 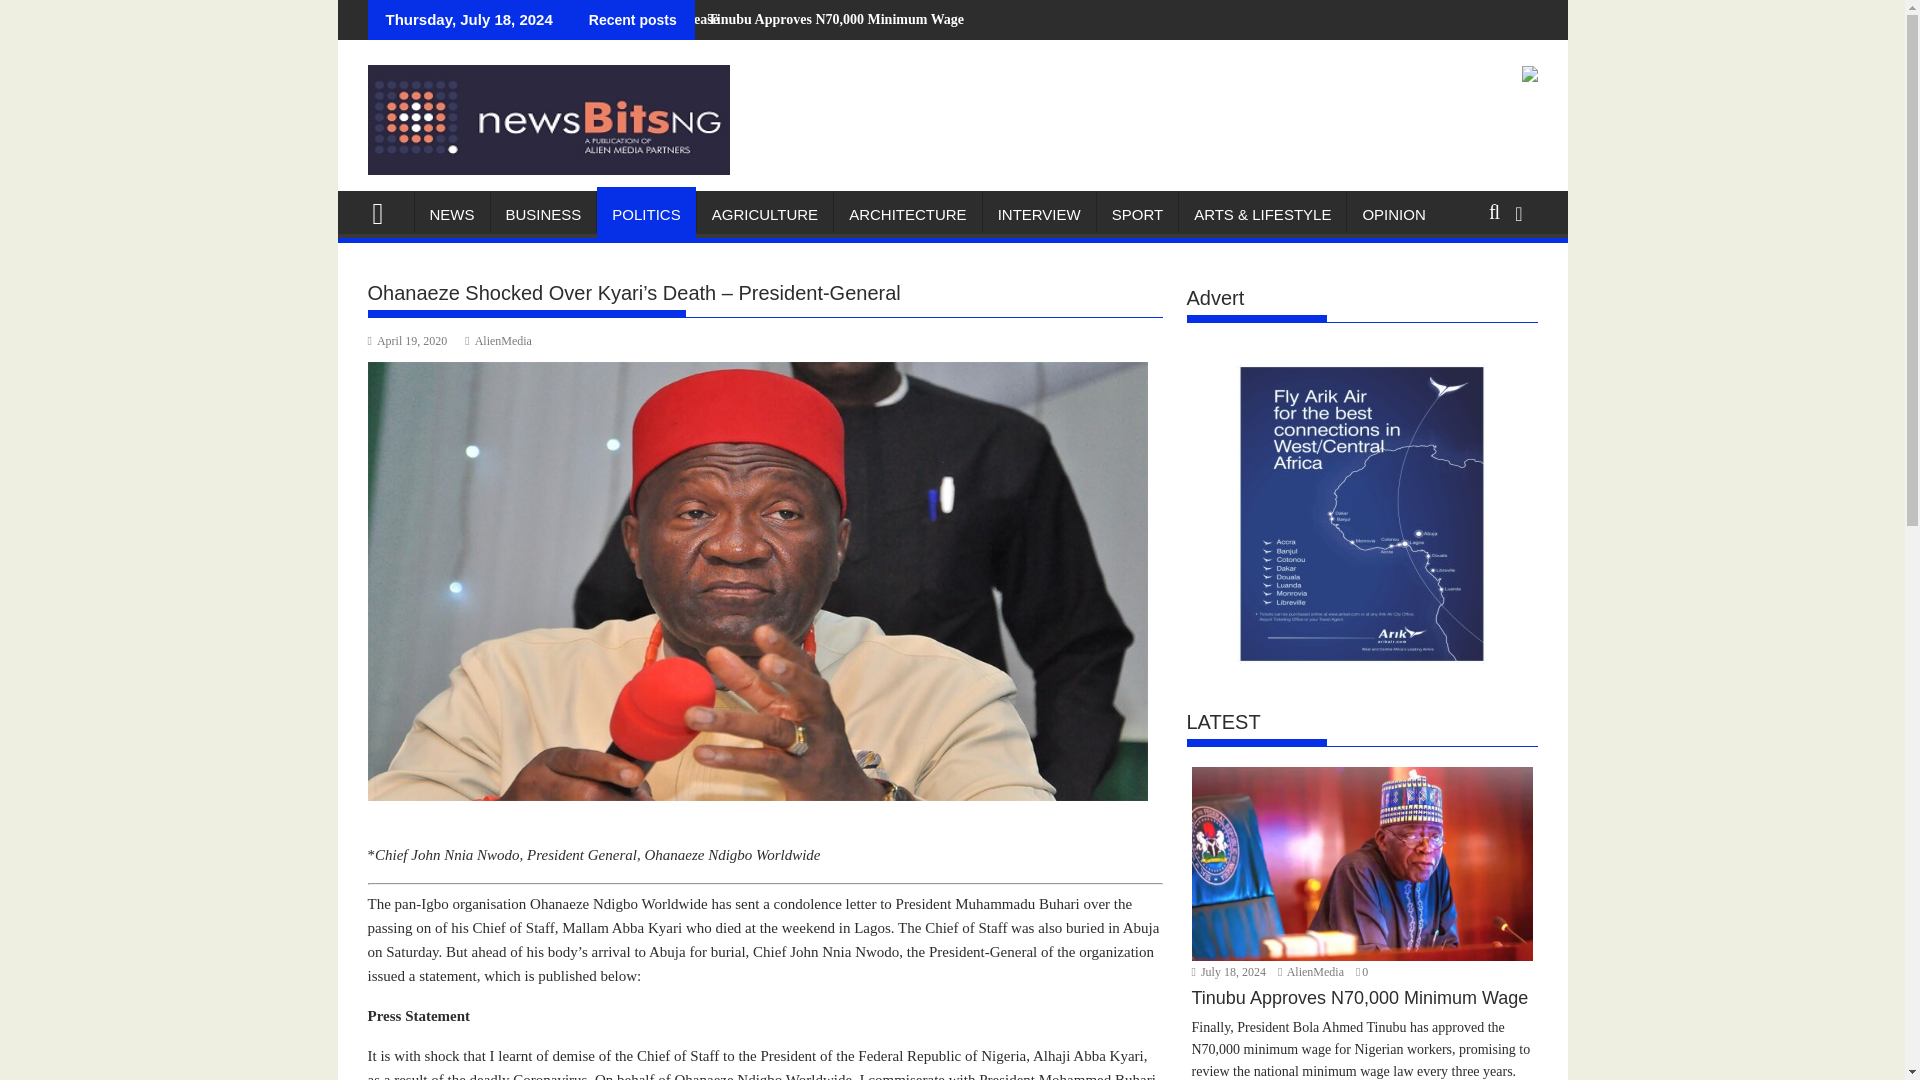 I want to click on AGRICULTURE, so click(x=764, y=214).